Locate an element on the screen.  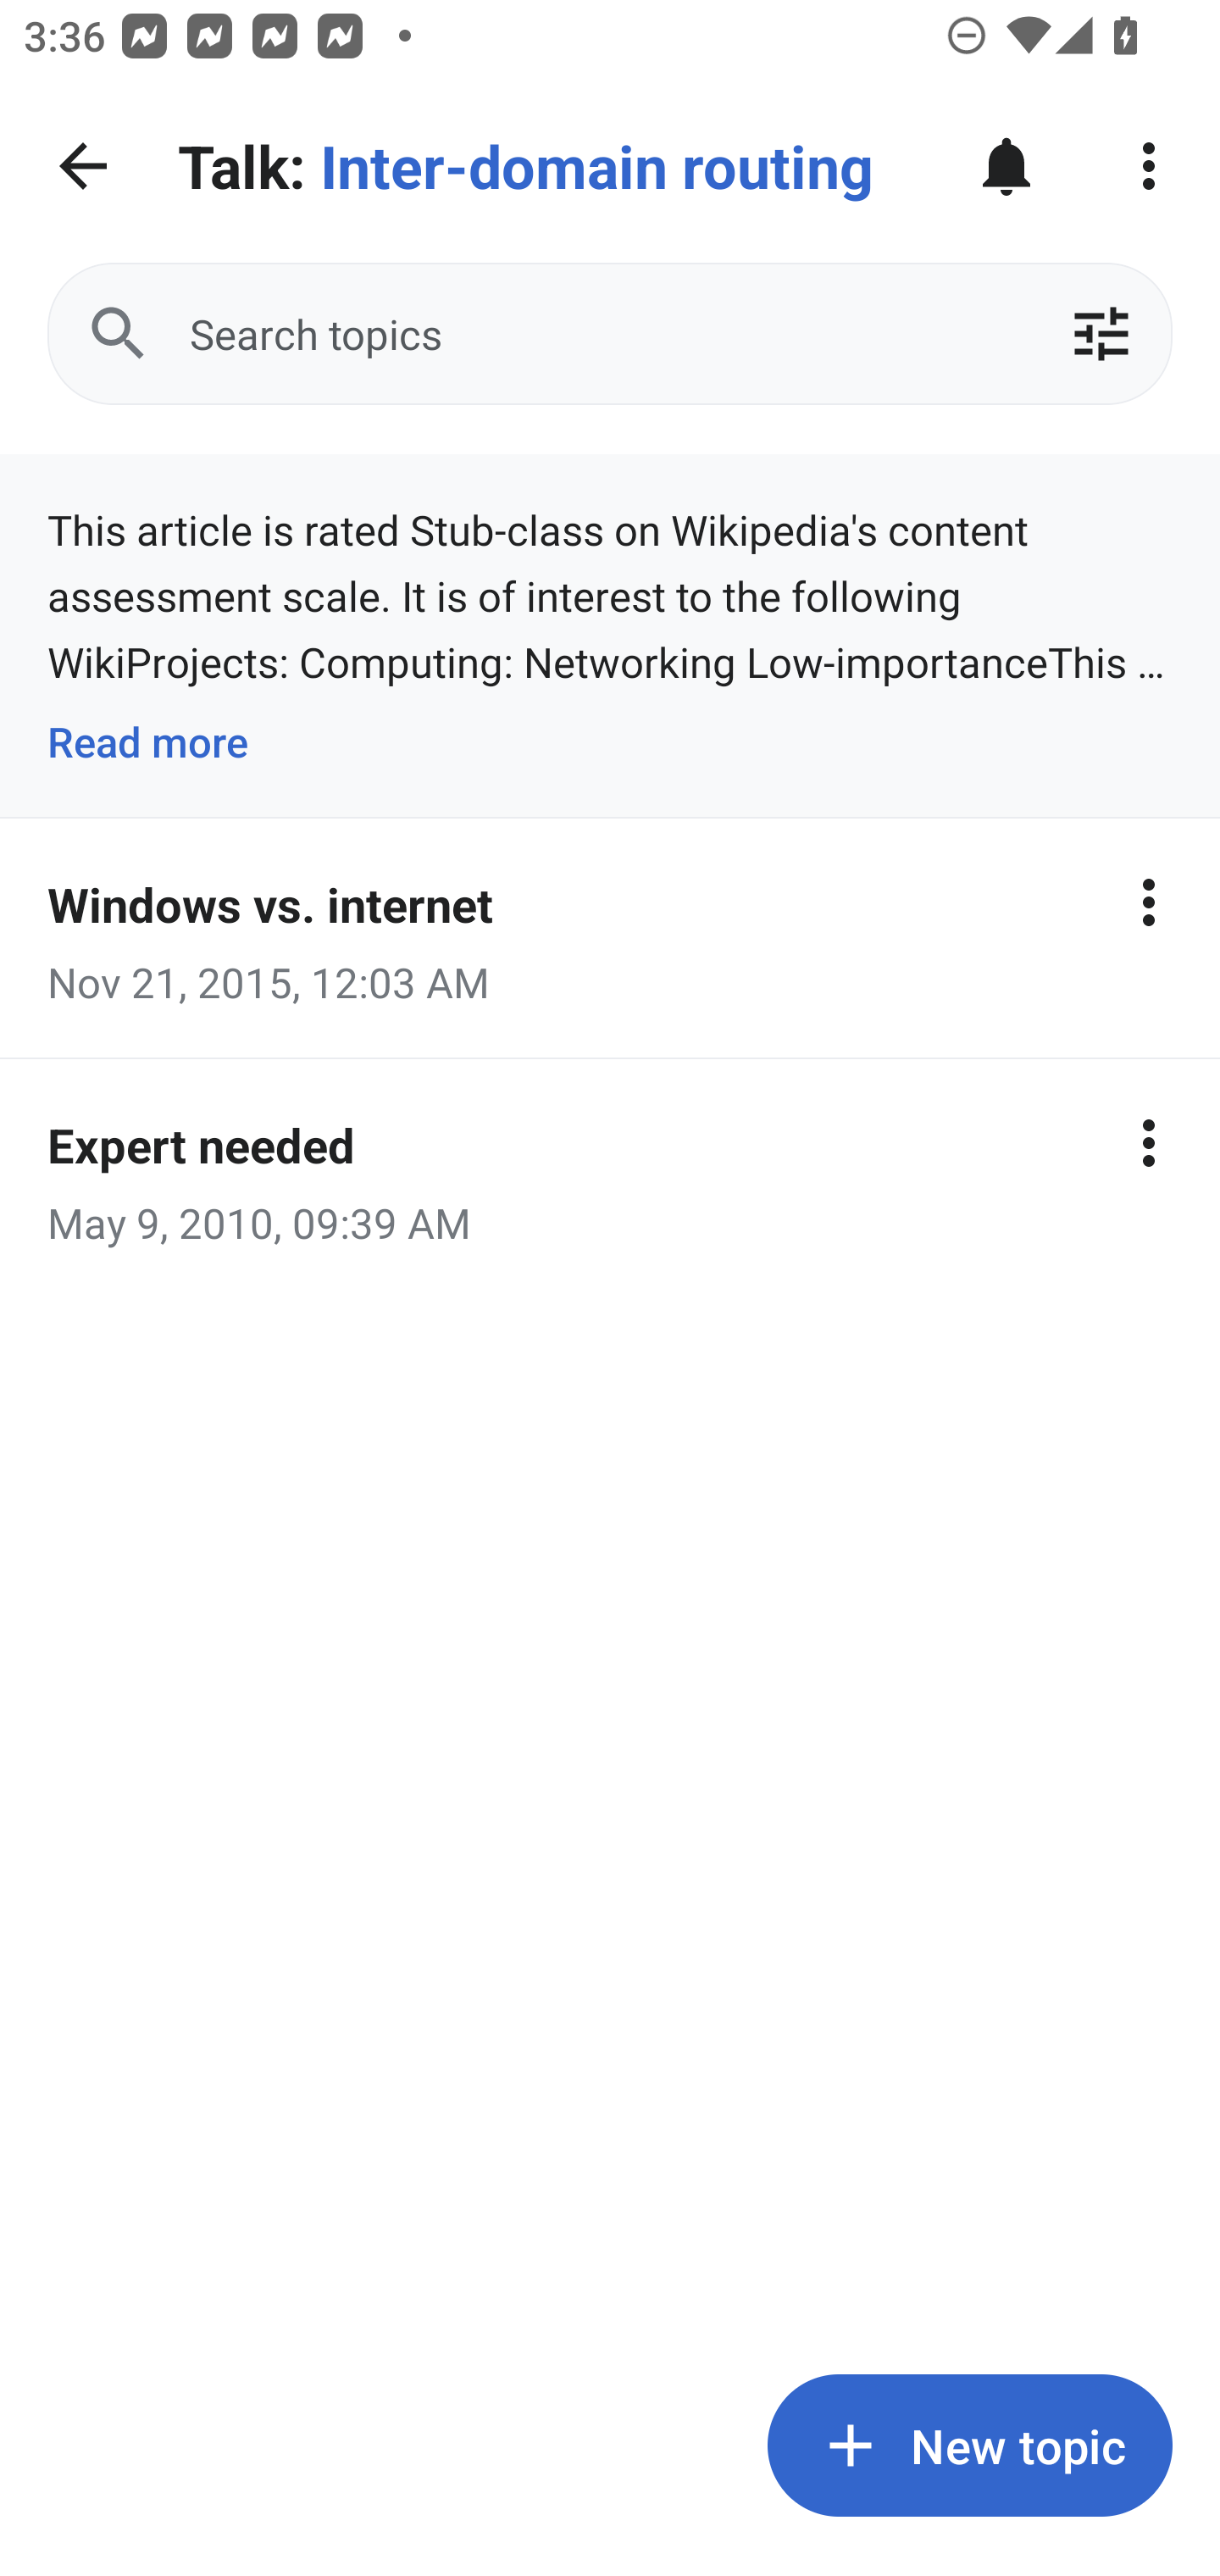
More options is located at coordinates (1149, 902).